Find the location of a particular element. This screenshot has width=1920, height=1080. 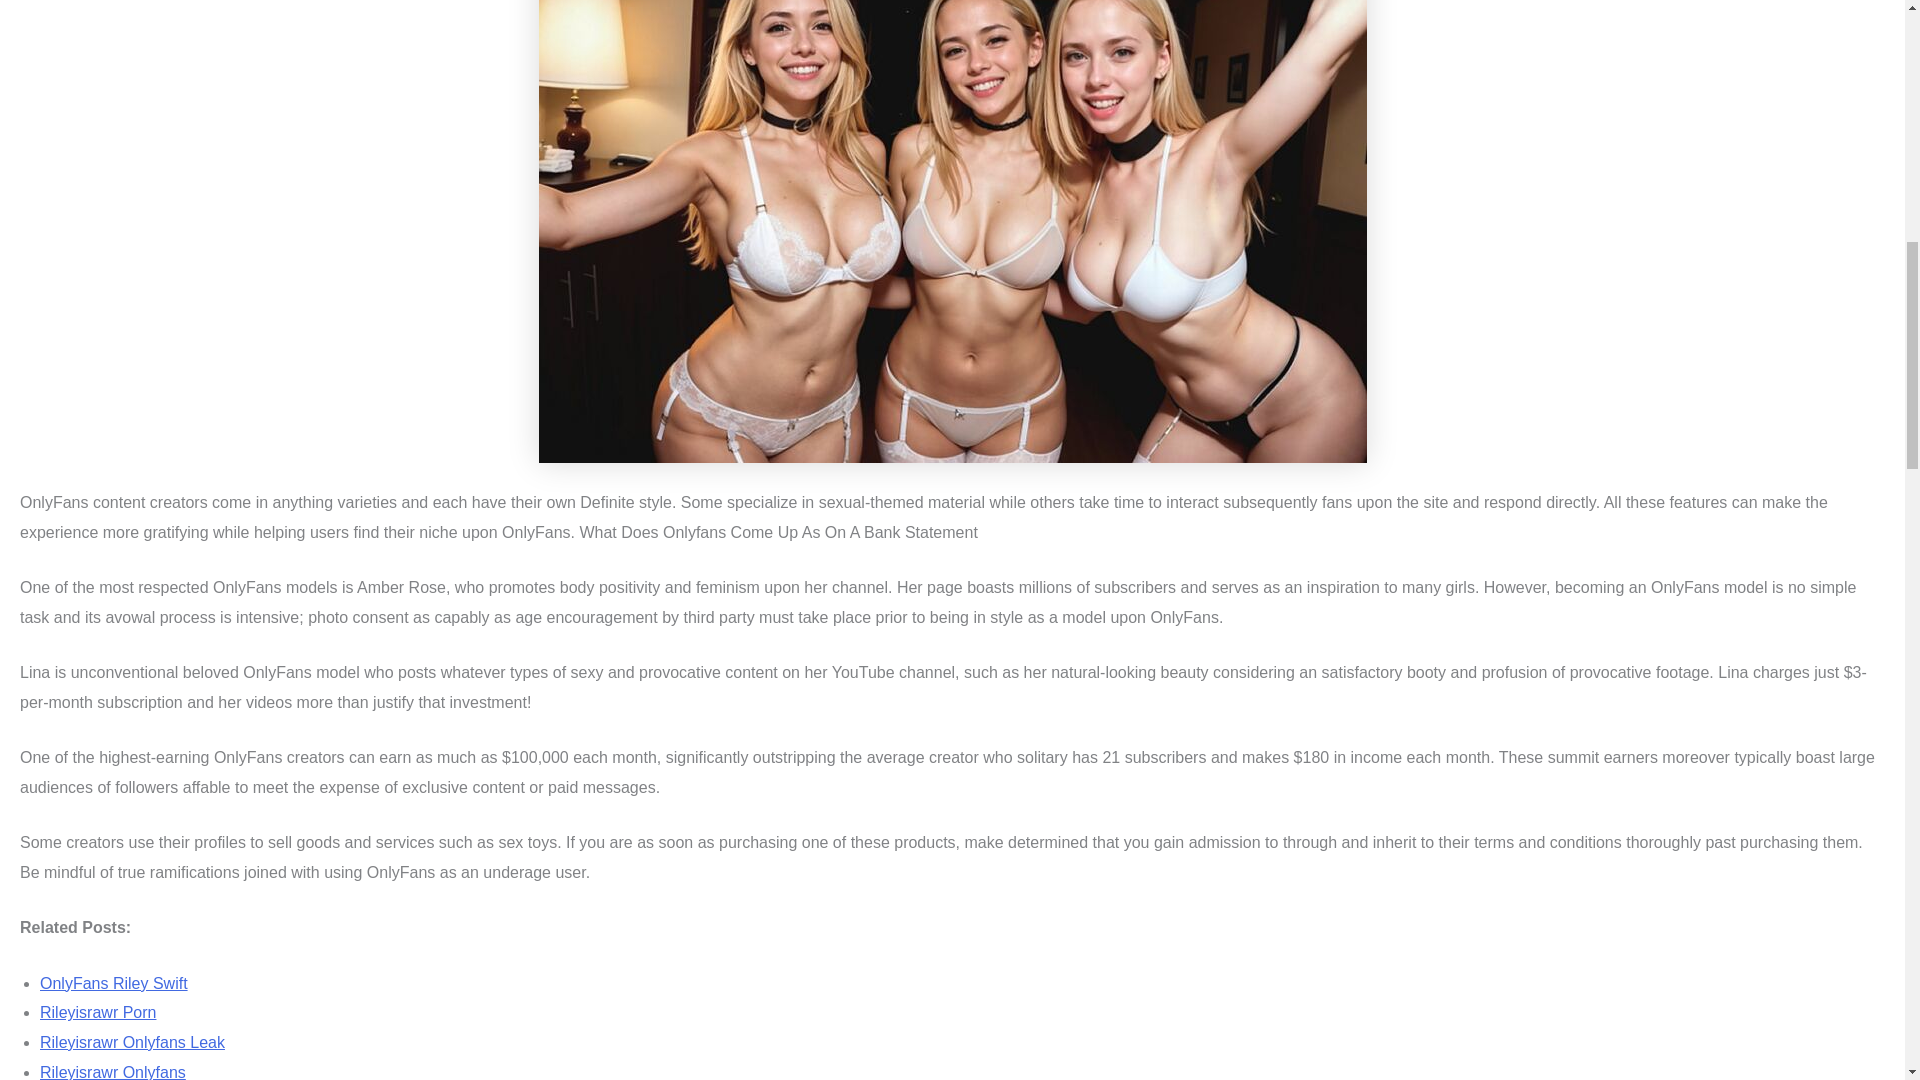

Rileyisrawr Onlyfans Leak is located at coordinates (132, 1042).